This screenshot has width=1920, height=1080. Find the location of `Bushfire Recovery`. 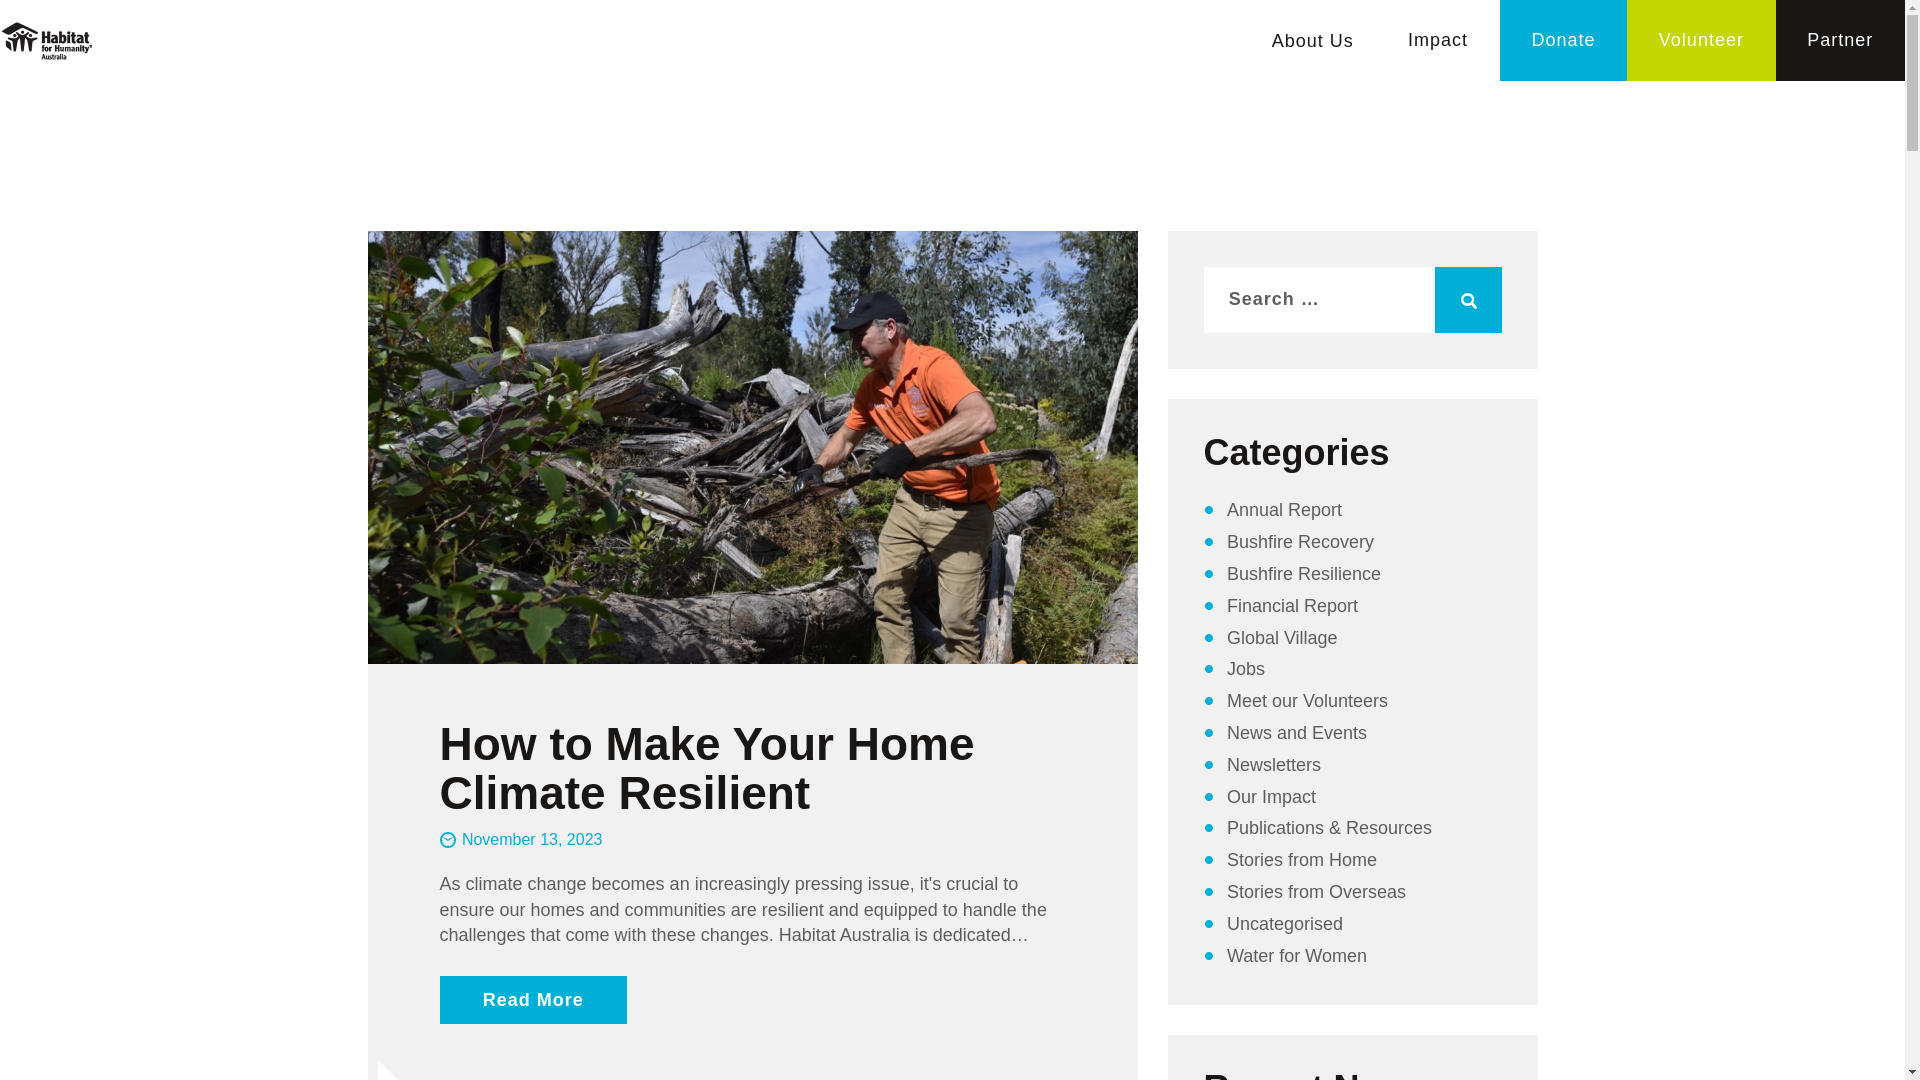

Bushfire Recovery is located at coordinates (1300, 542).